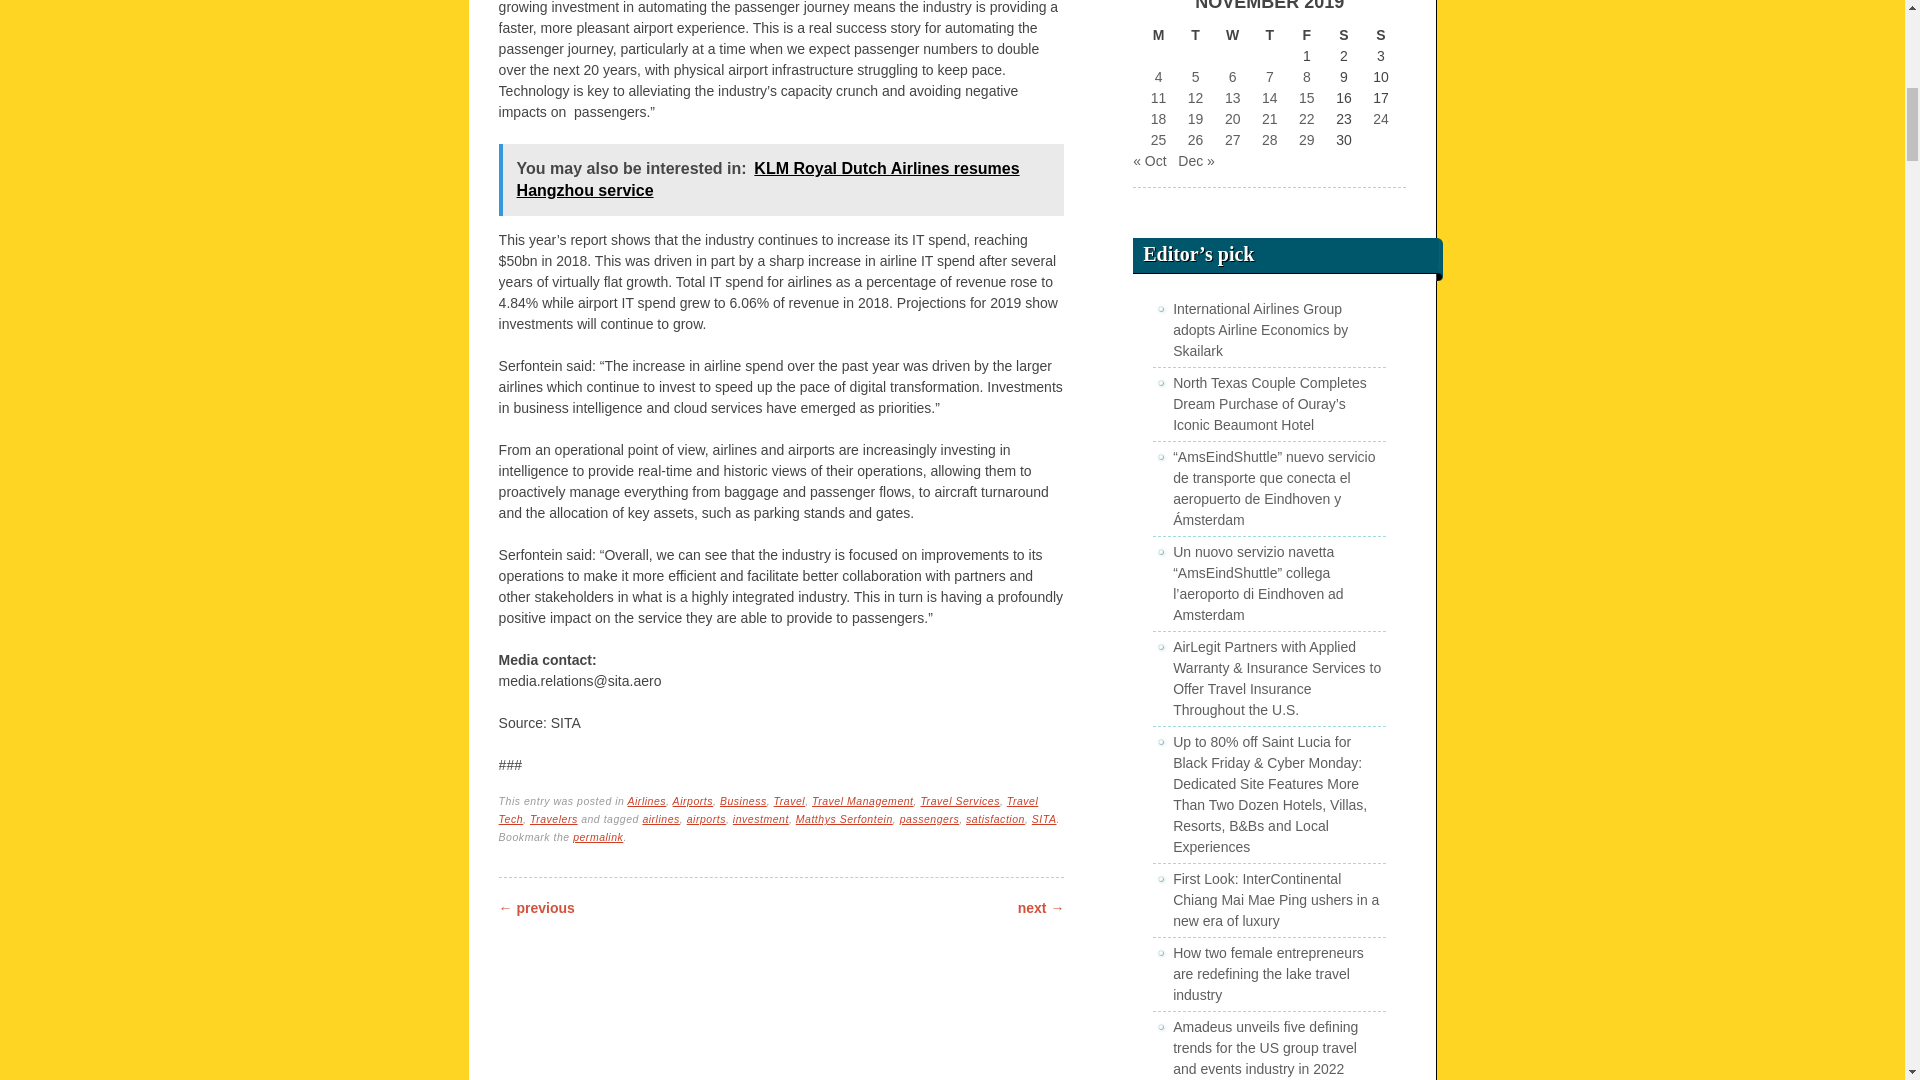  I want to click on Tuesday, so click(1194, 35).